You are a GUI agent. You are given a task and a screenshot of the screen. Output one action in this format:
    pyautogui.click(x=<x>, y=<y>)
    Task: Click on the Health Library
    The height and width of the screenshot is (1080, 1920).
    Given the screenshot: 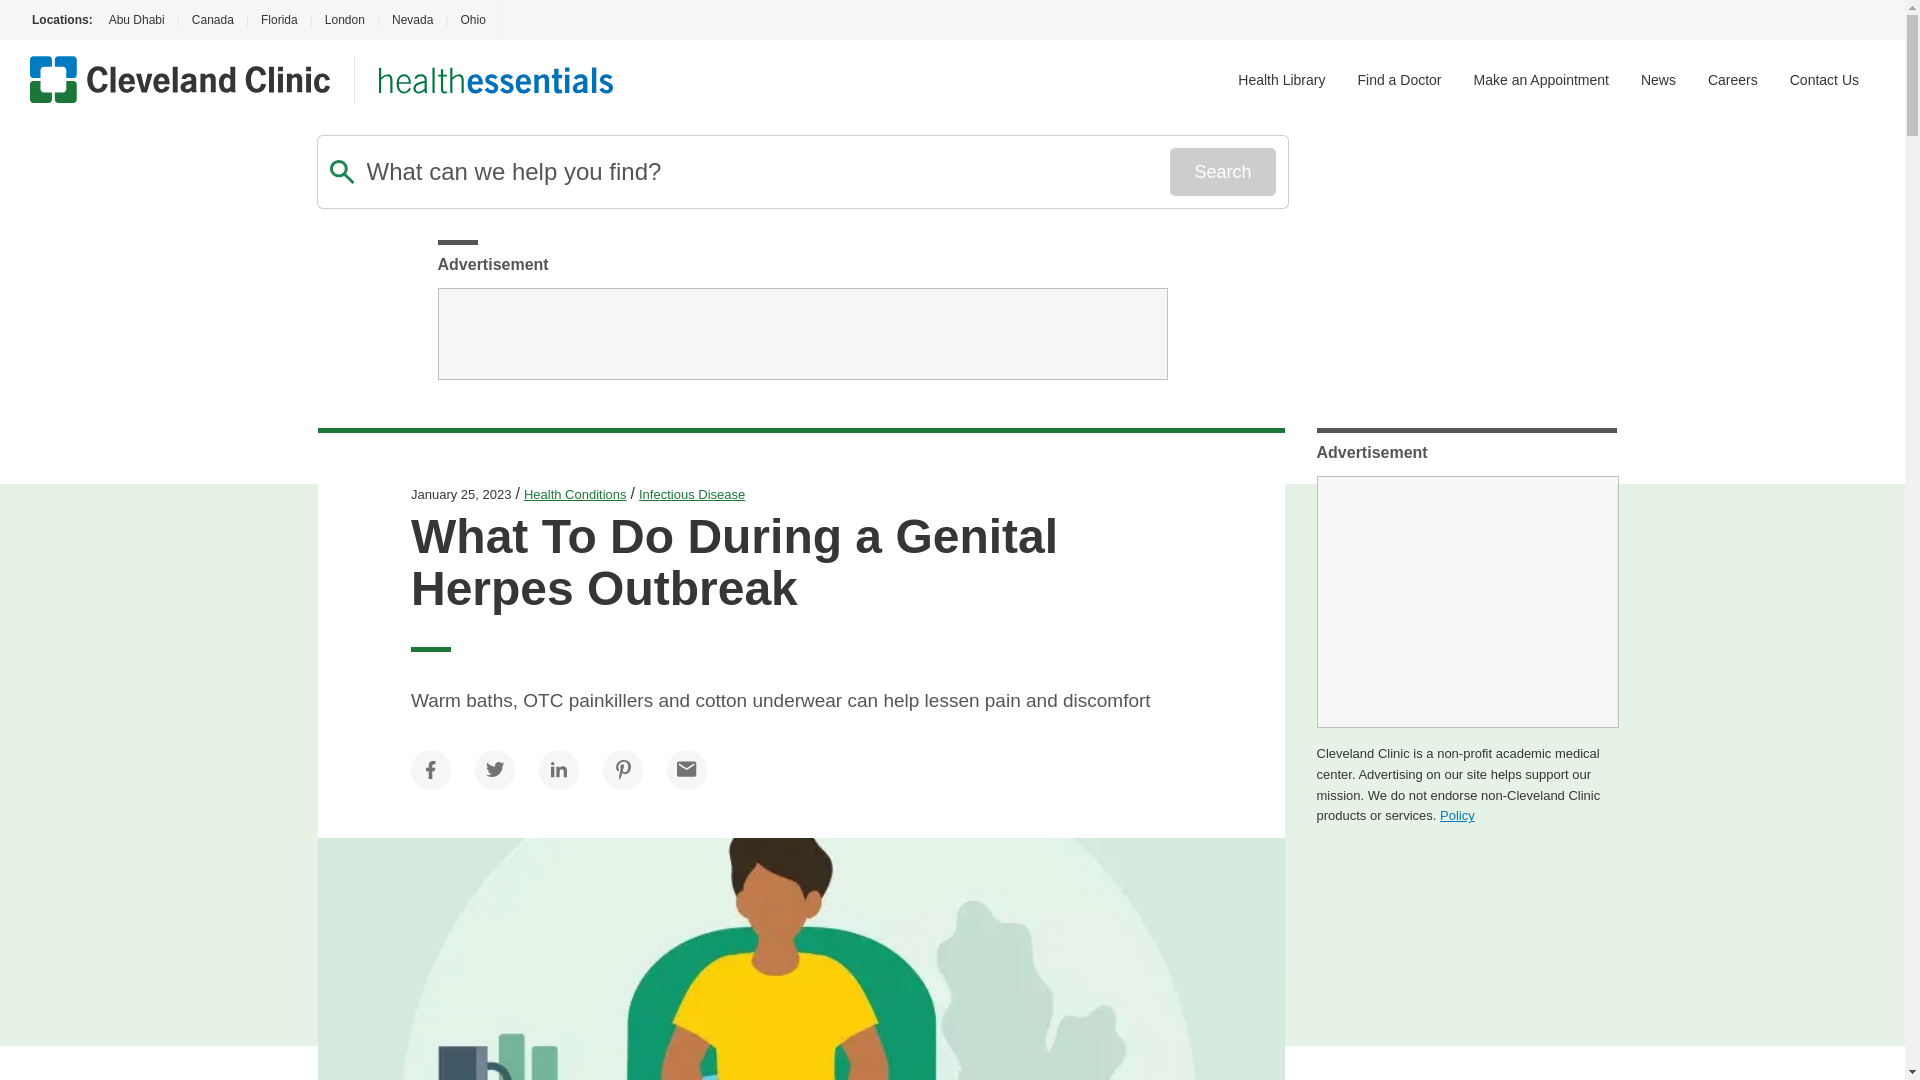 What is the action you would take?
    pyautogui.click(x=1281, y=80)
    